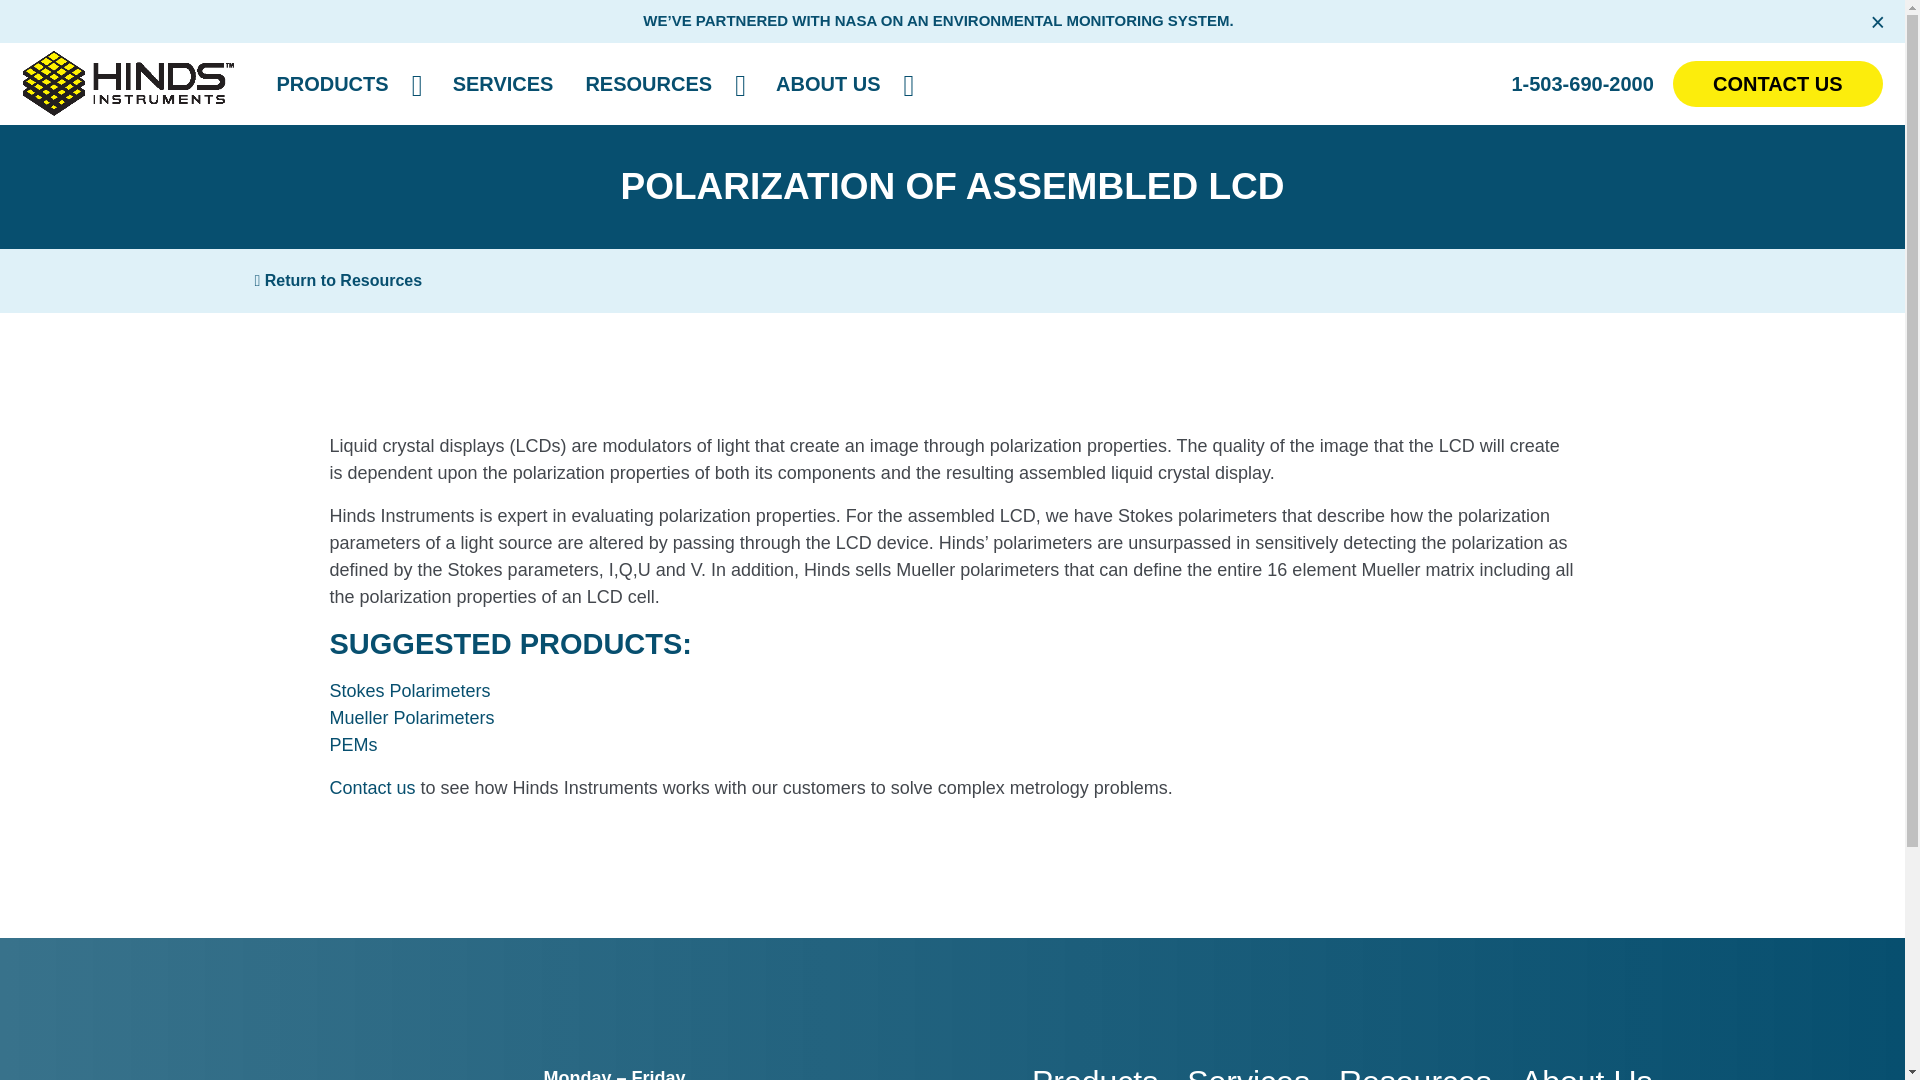 This screenshot has width=1920, height=1080. What do you see at coordinates (648, 83) in the screenshot?
I see `RESOURCES` at bounding box center [648, 83].